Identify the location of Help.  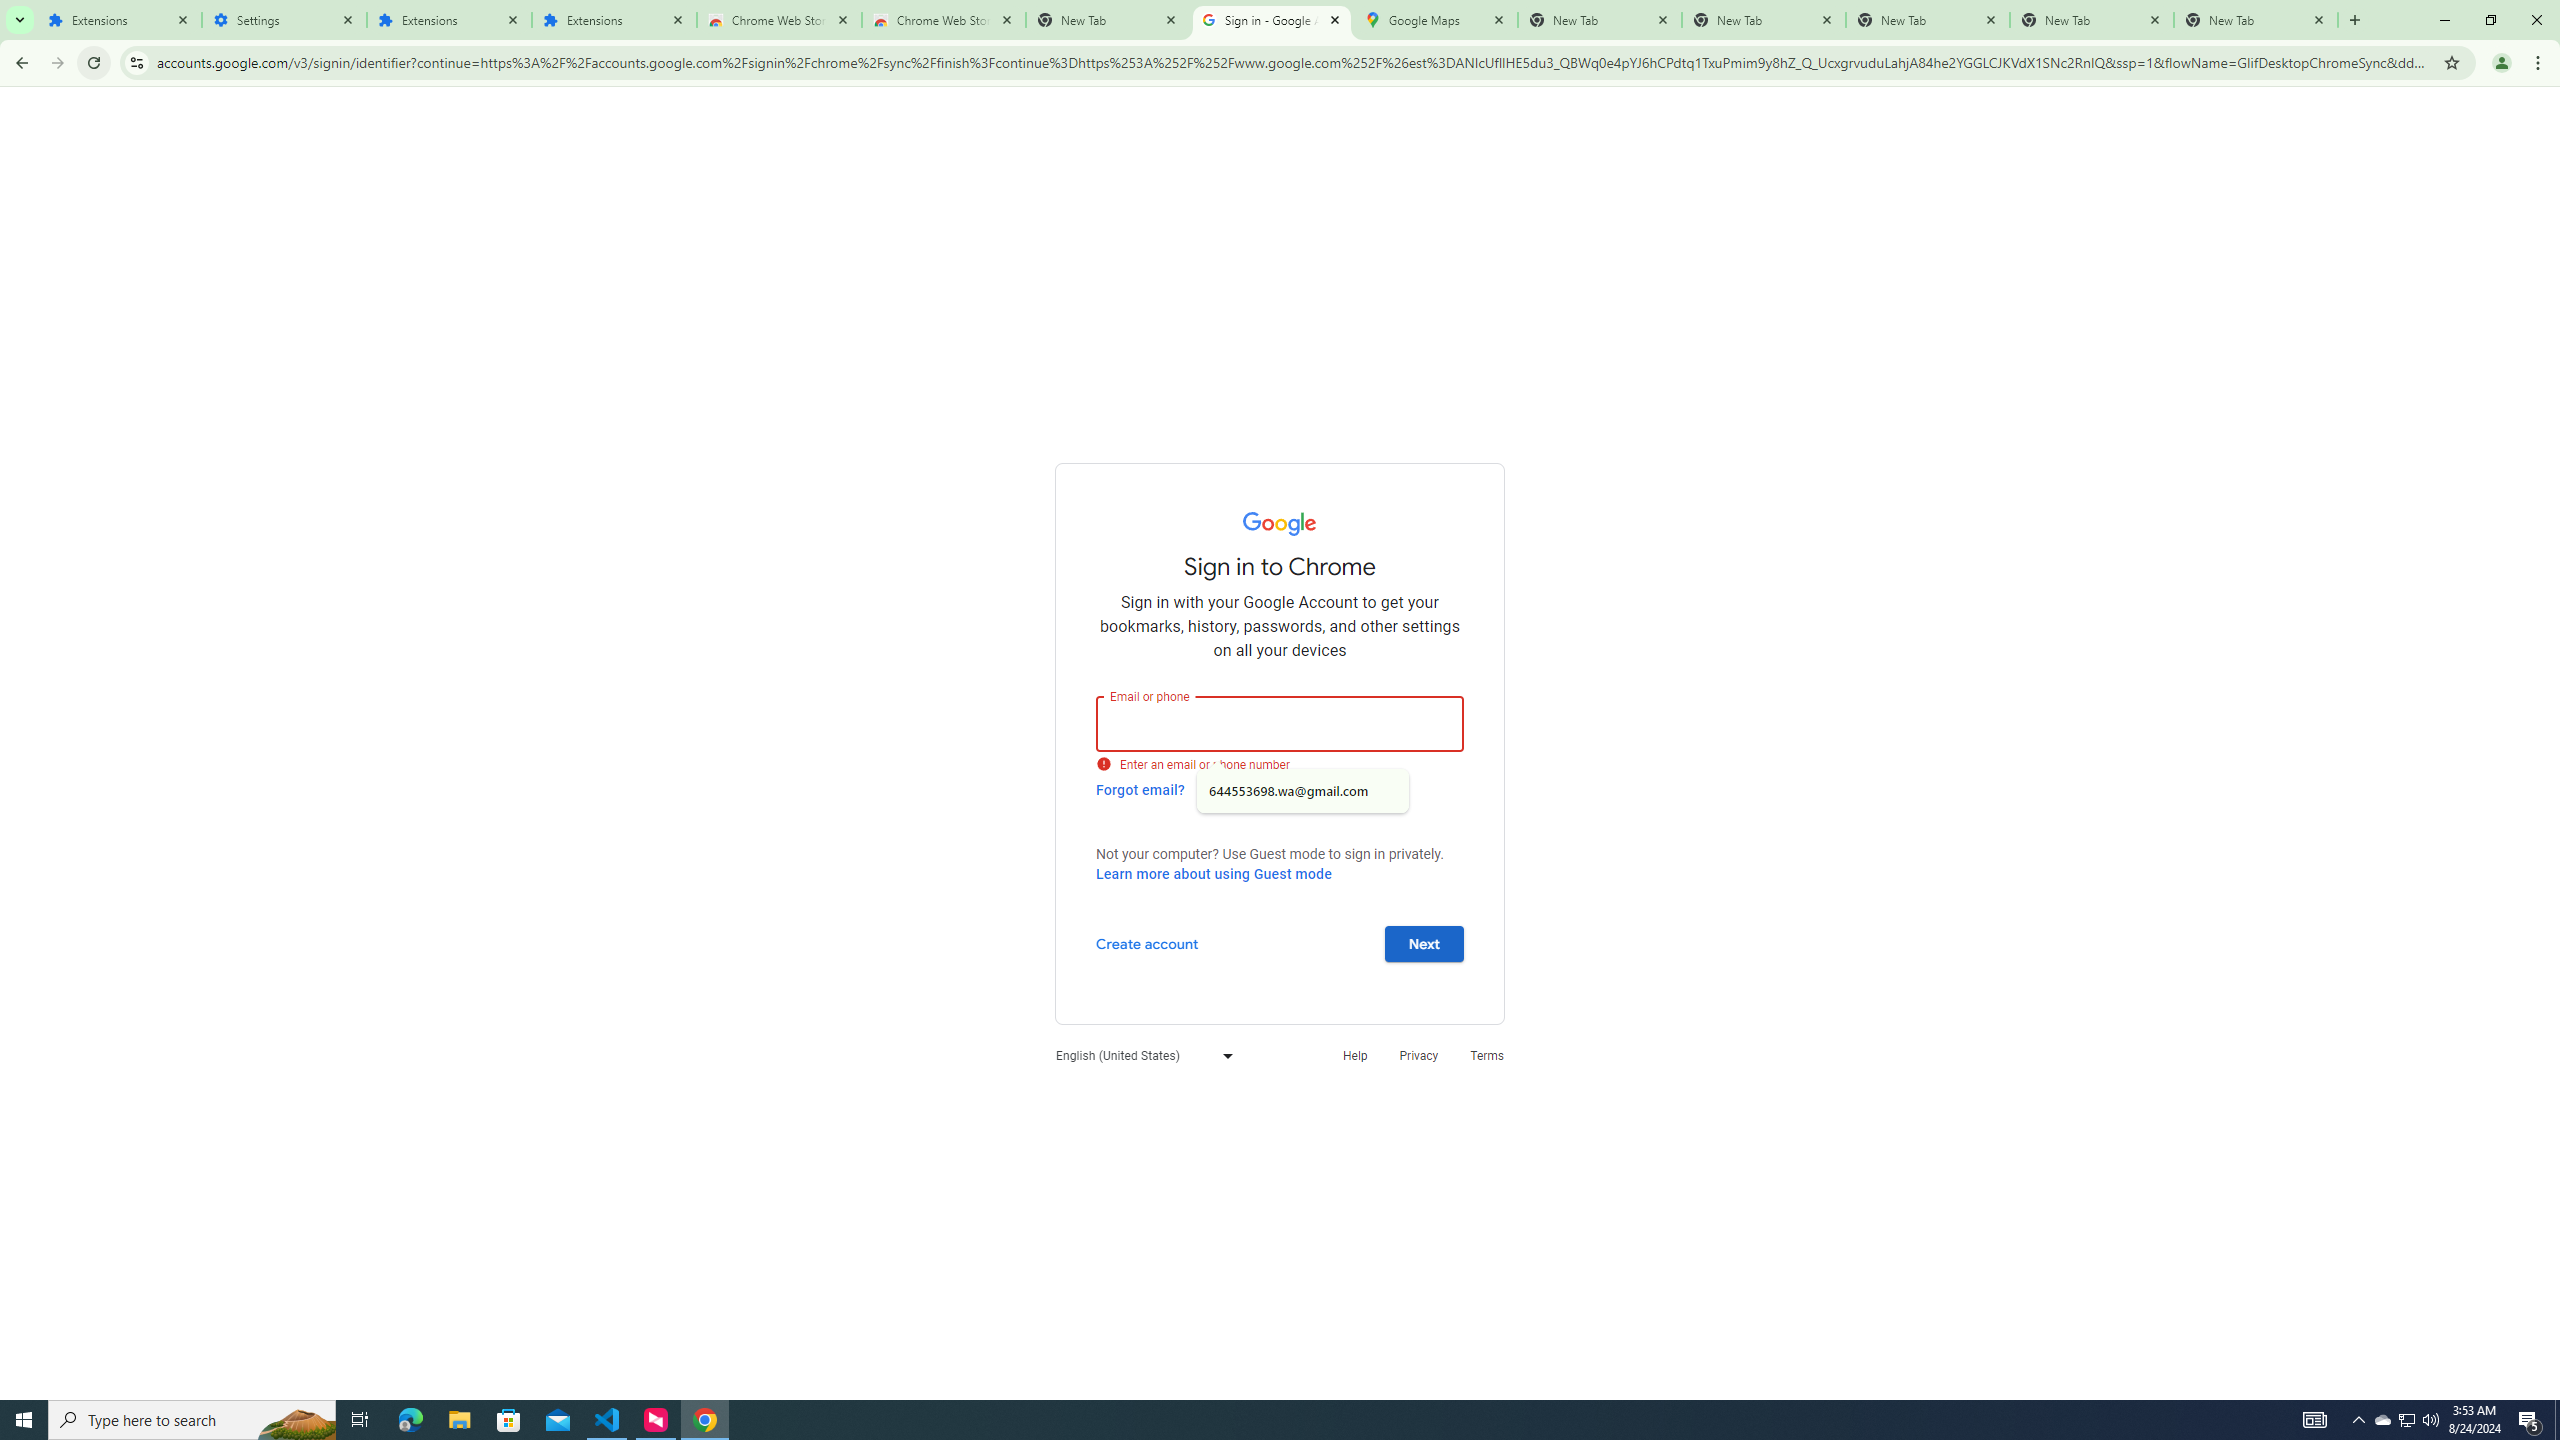
(1355, 1056).